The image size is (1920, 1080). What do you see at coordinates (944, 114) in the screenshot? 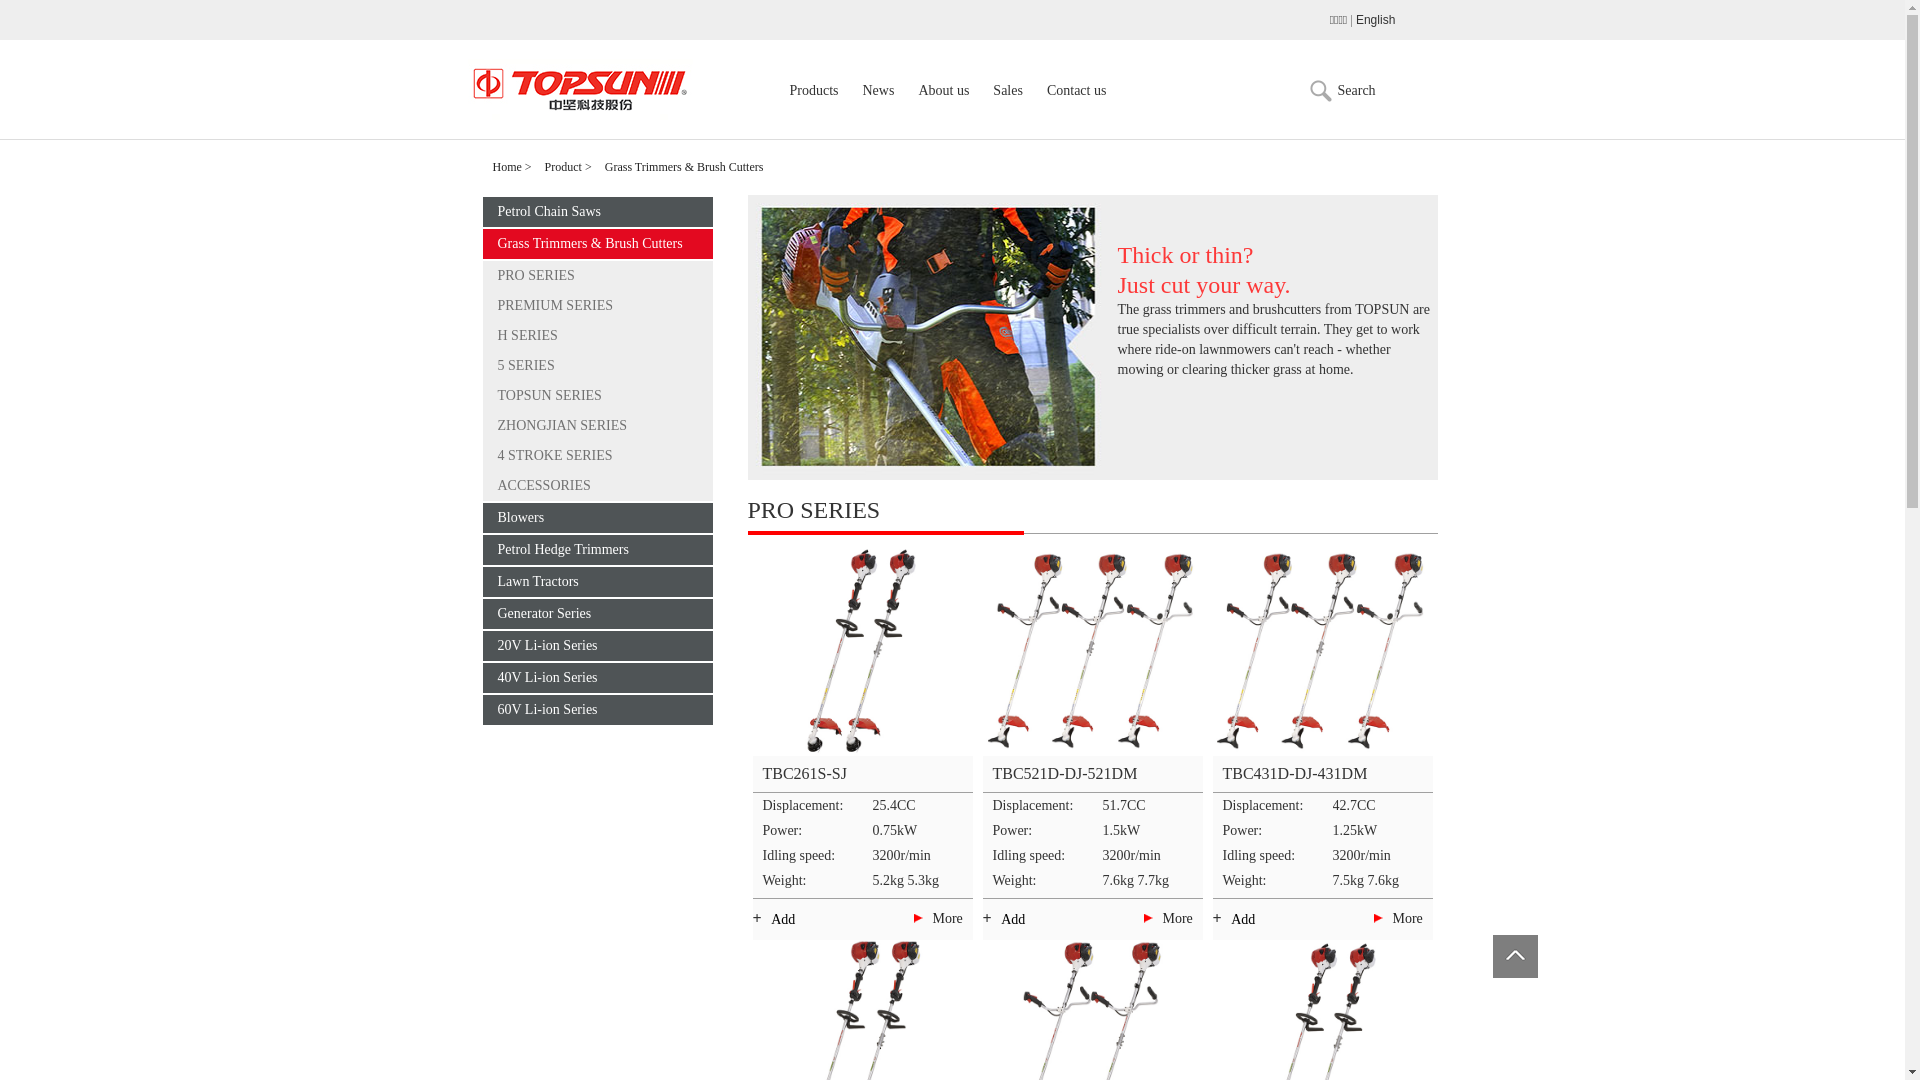
I see `About us` at bounding box center [944, 114].